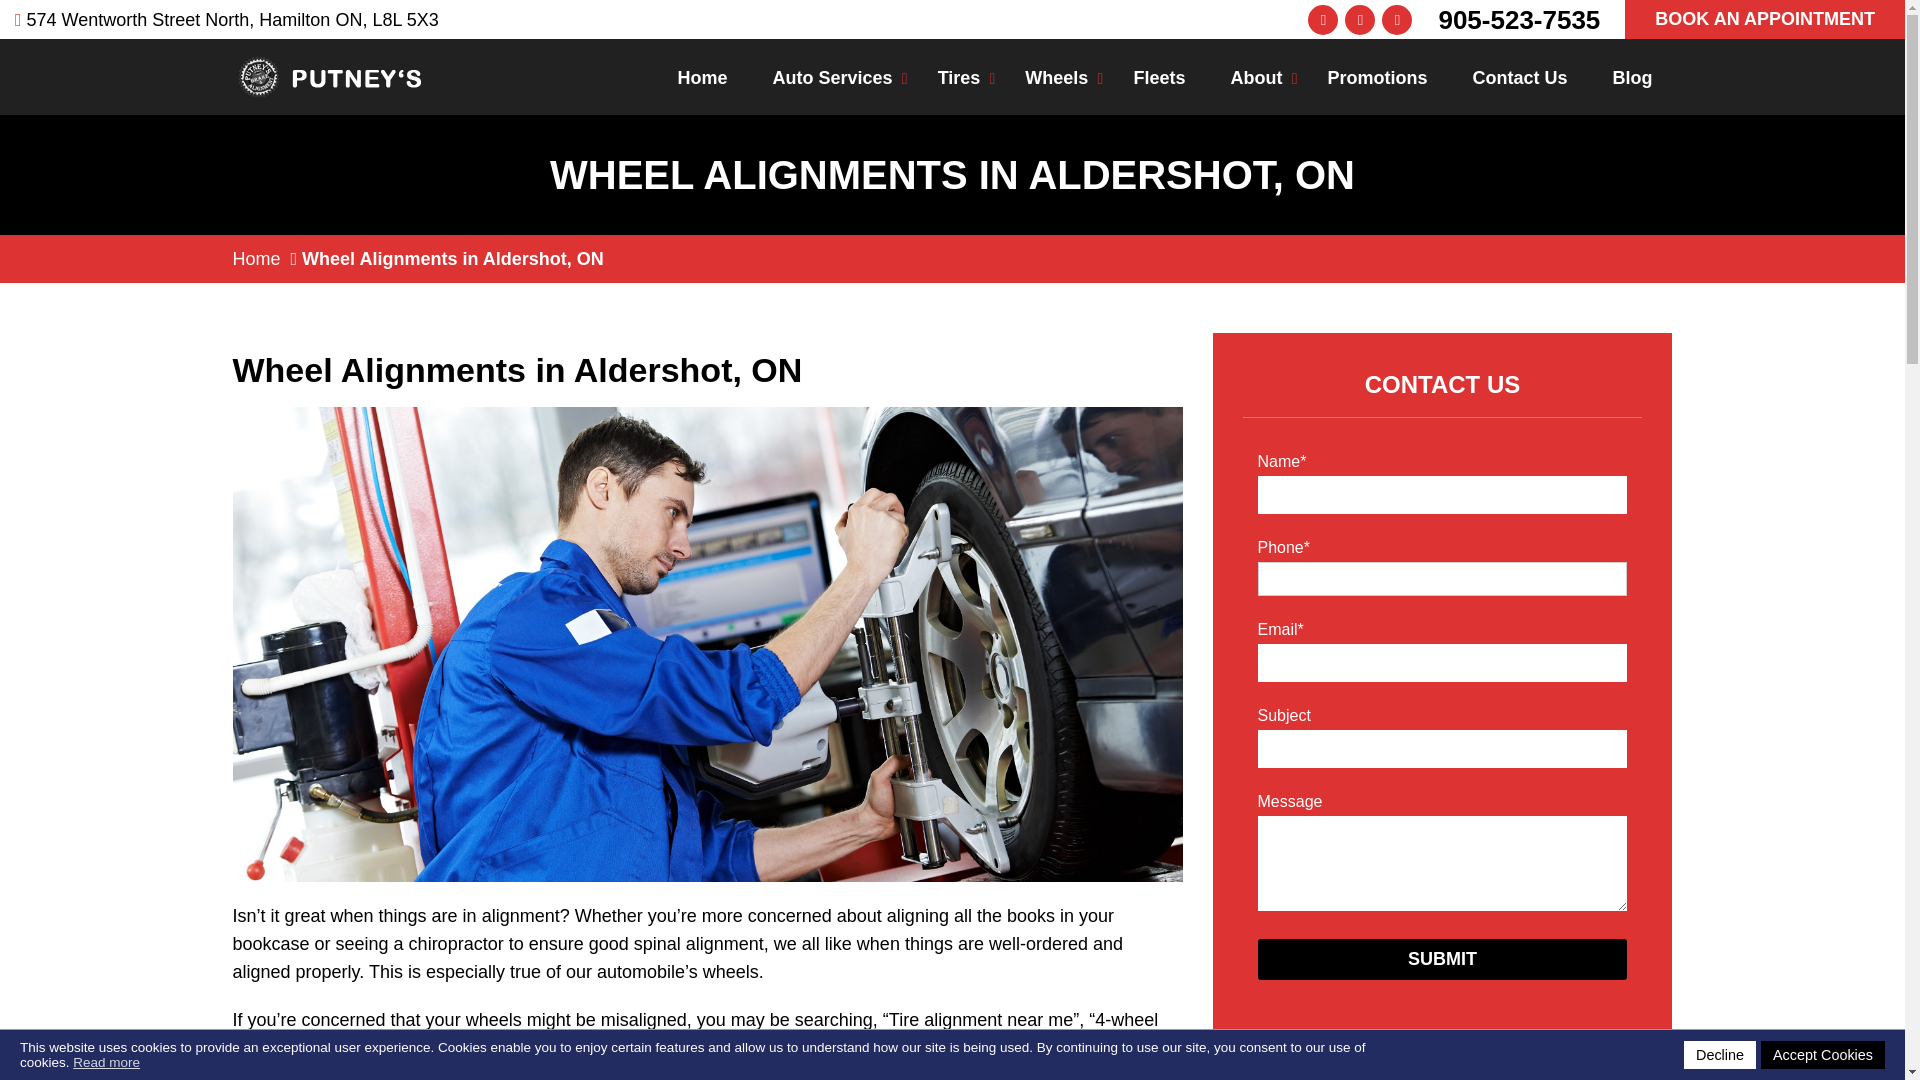 The width and height of the screenshot is (1920, 1080). Describe the element at coordinates (1822, 1055) in the screenshot. I see `Accept Cookies` at that location.